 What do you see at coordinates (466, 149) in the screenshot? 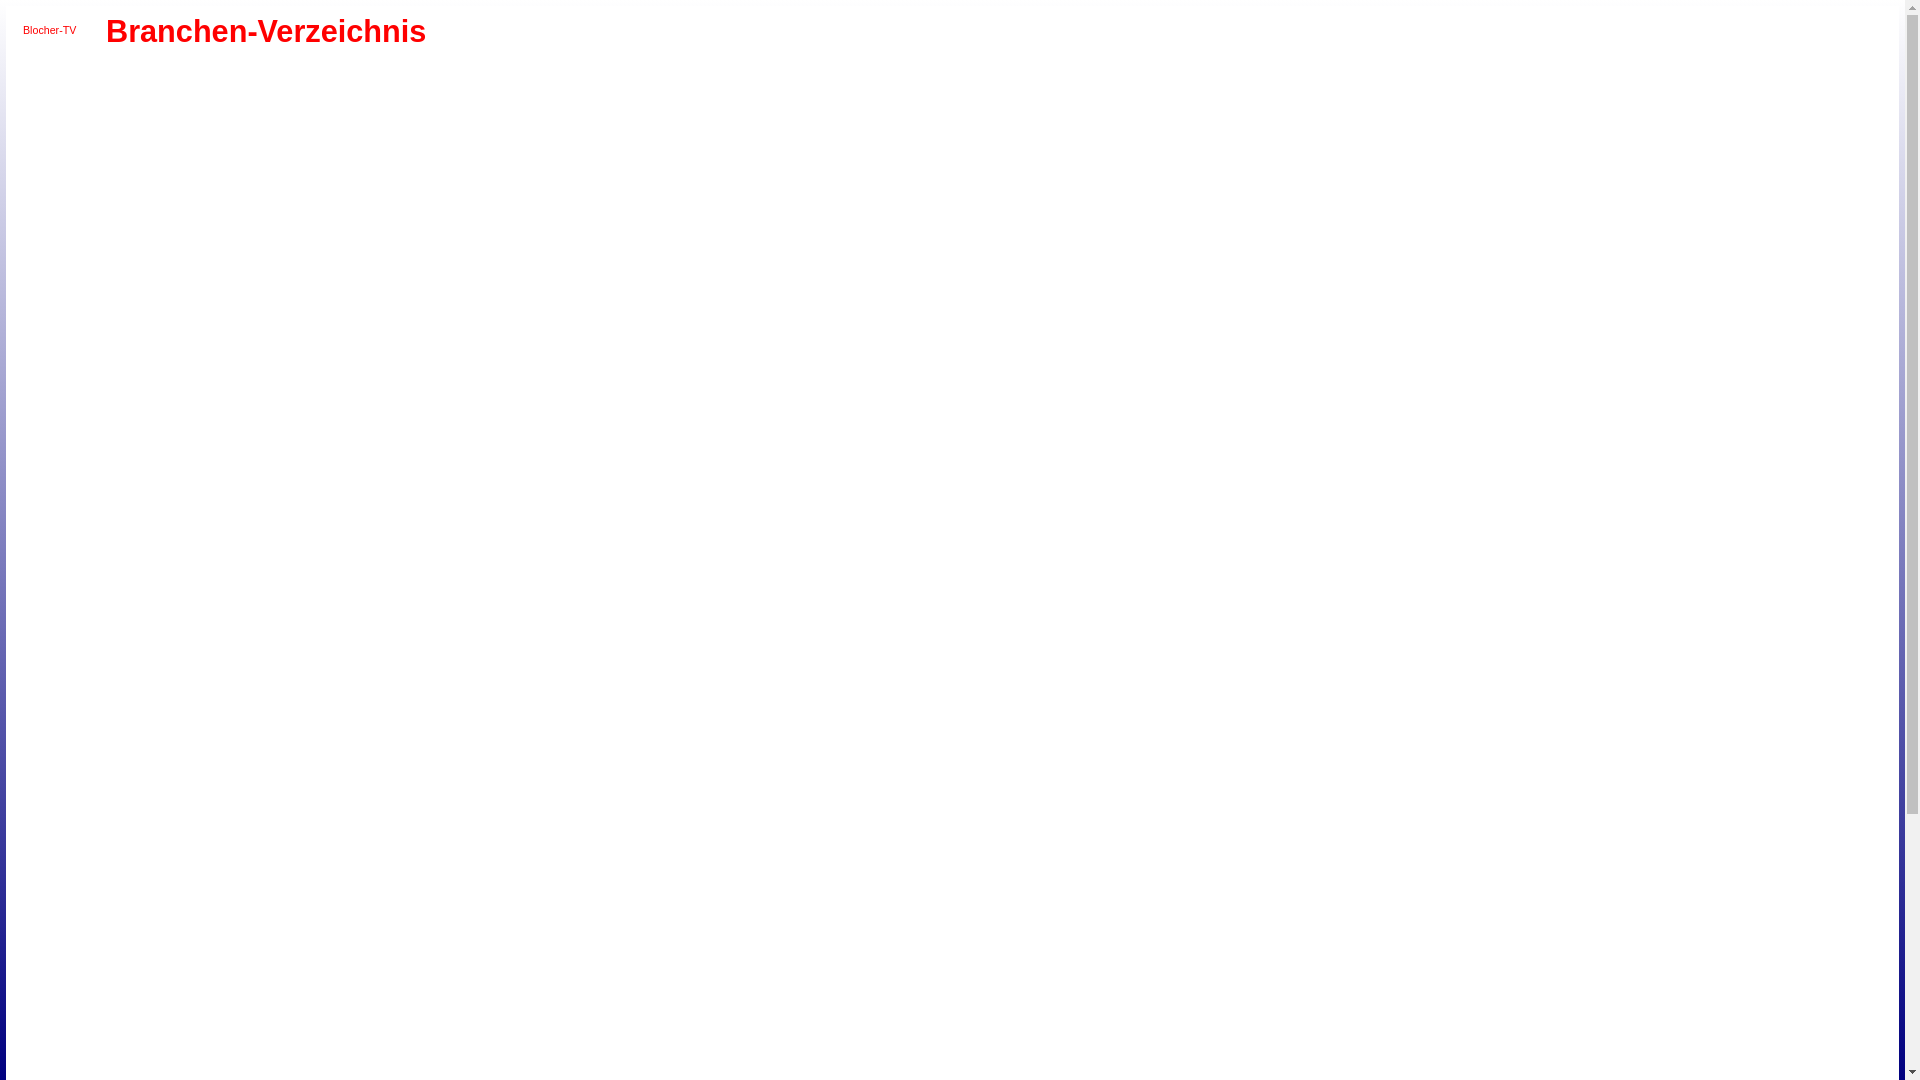
I see `Enjoy Take-away Bern Restaurant ` at bounding box center [466, 149].